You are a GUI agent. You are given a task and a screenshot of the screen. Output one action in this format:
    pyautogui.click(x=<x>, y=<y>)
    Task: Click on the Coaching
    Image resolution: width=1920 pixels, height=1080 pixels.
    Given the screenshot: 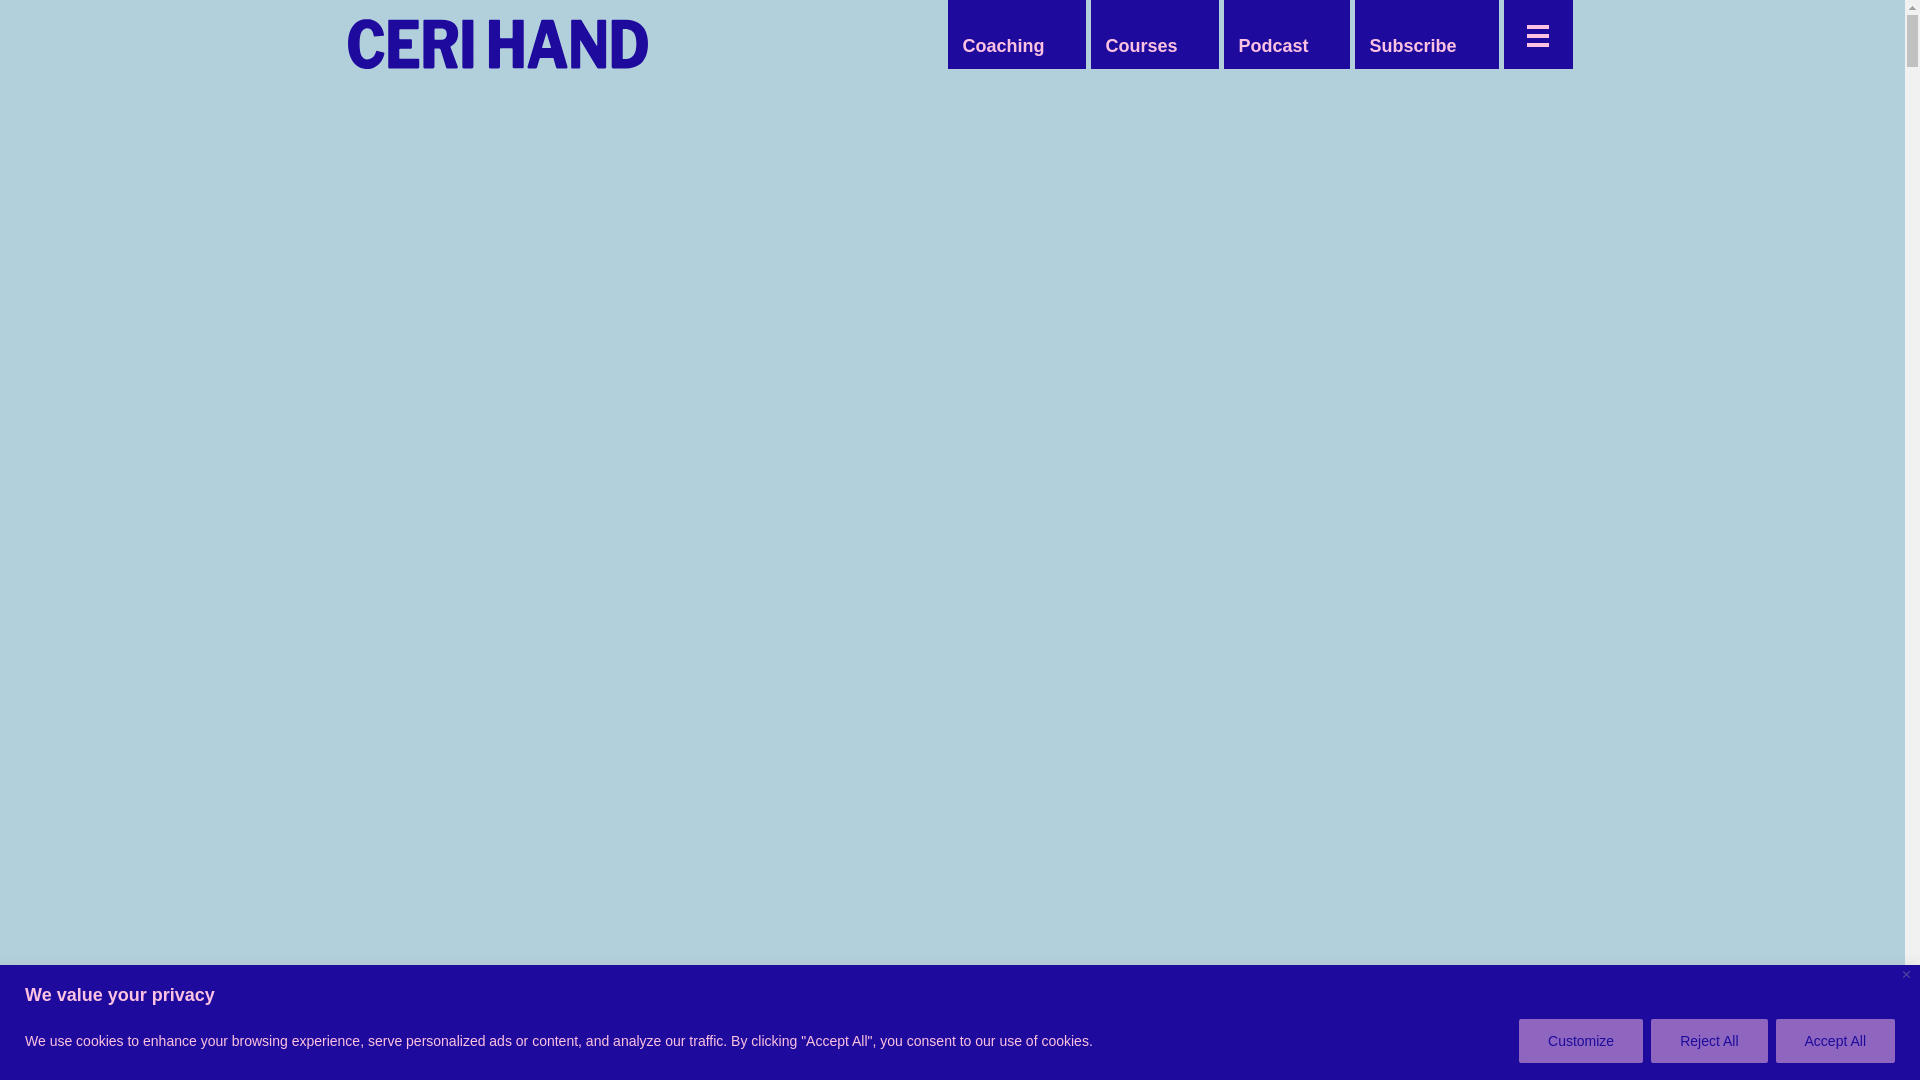 What is the action you would take?
    pyautogui.click(x=1003, y=46)
    